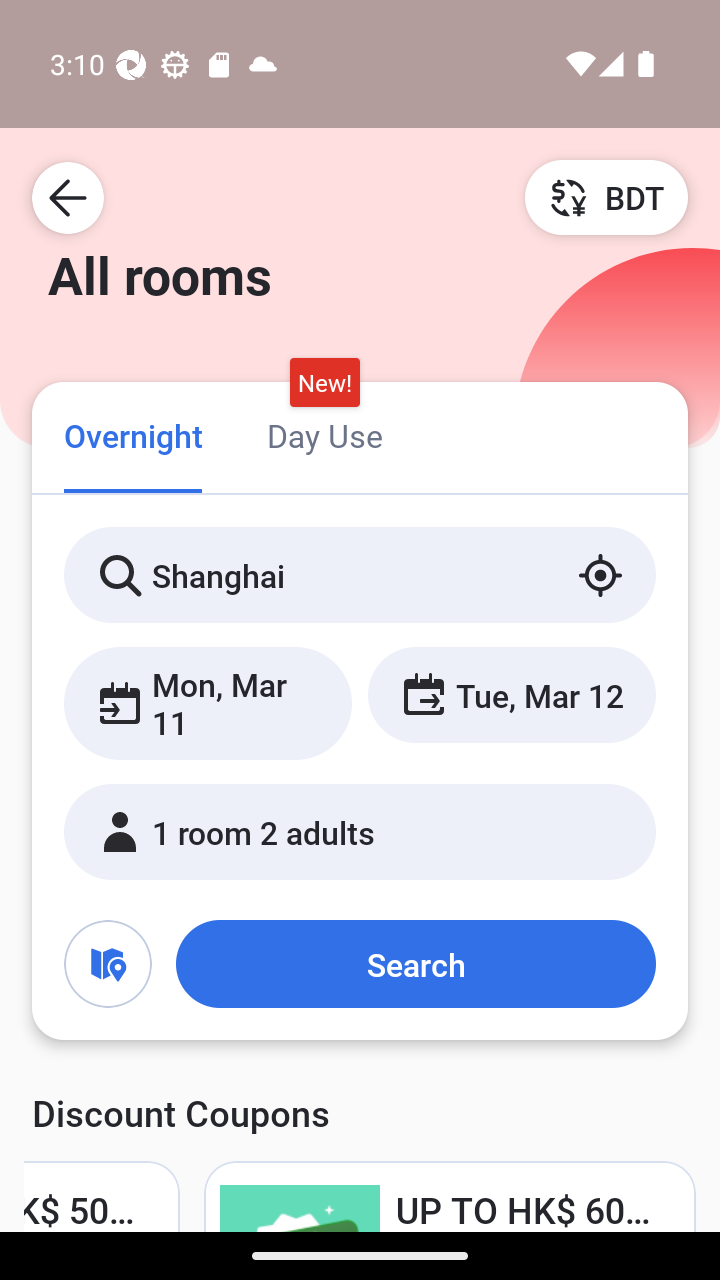  What do you see at coordinates (324, 434) in the screenshot?
I see `Day Use` at bounding box center [324, 434].